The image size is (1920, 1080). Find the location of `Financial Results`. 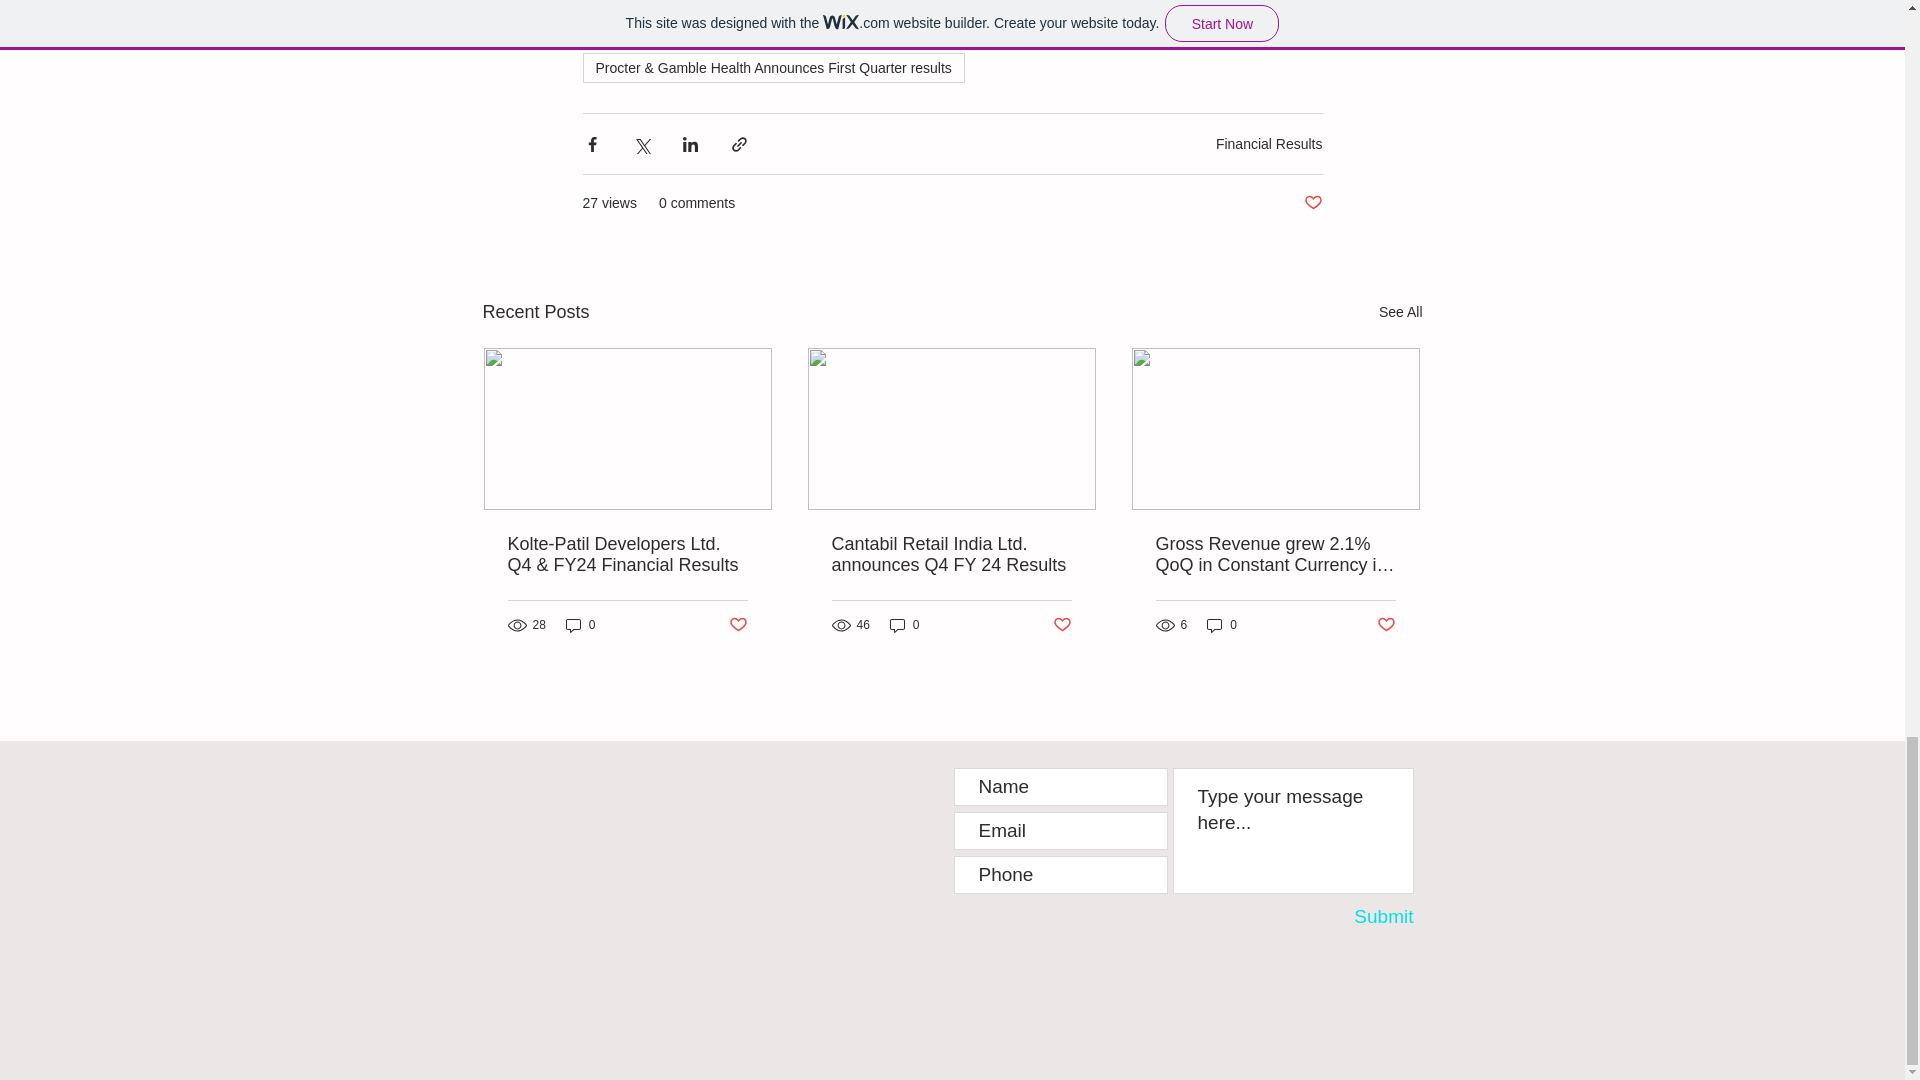

Financial Results is located at coordinates (1268, 144).